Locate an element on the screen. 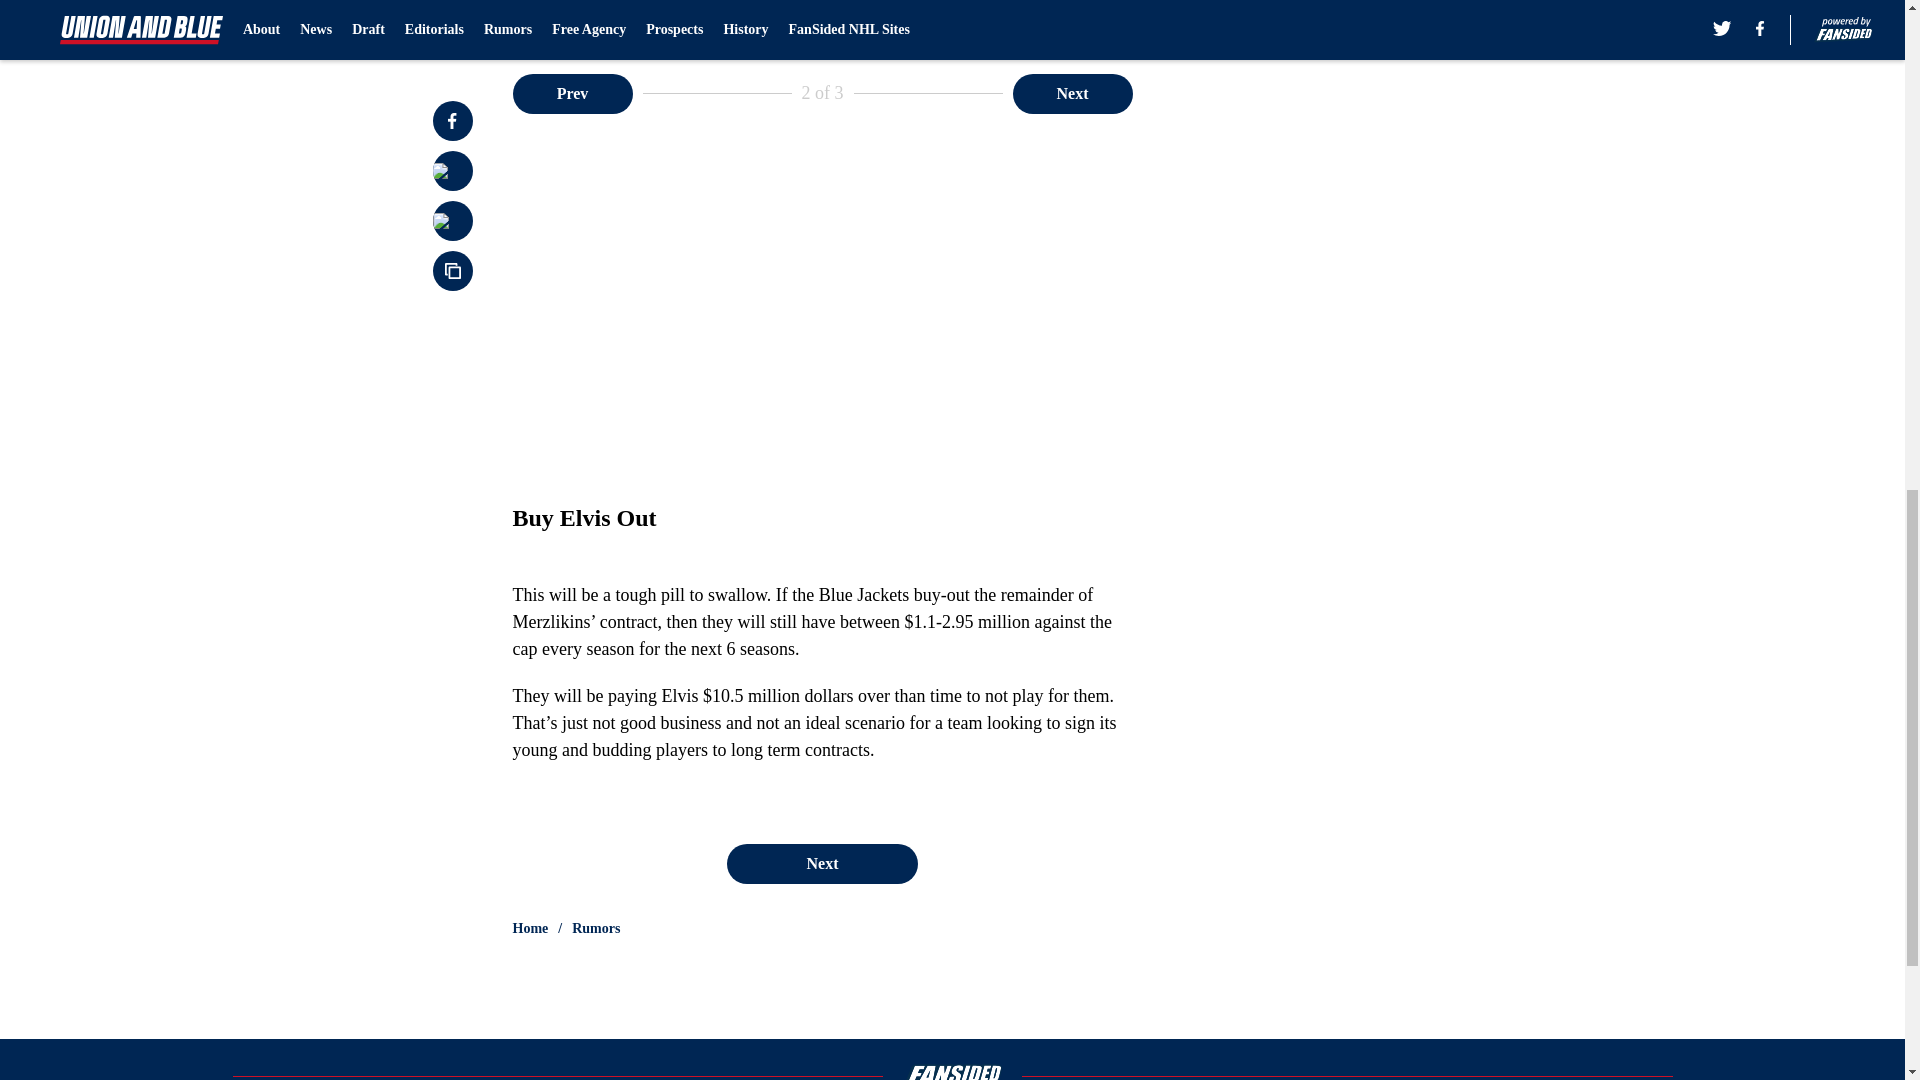 This screenshot has height=1080, width=1920. Next is located at coordinates (821, 864).